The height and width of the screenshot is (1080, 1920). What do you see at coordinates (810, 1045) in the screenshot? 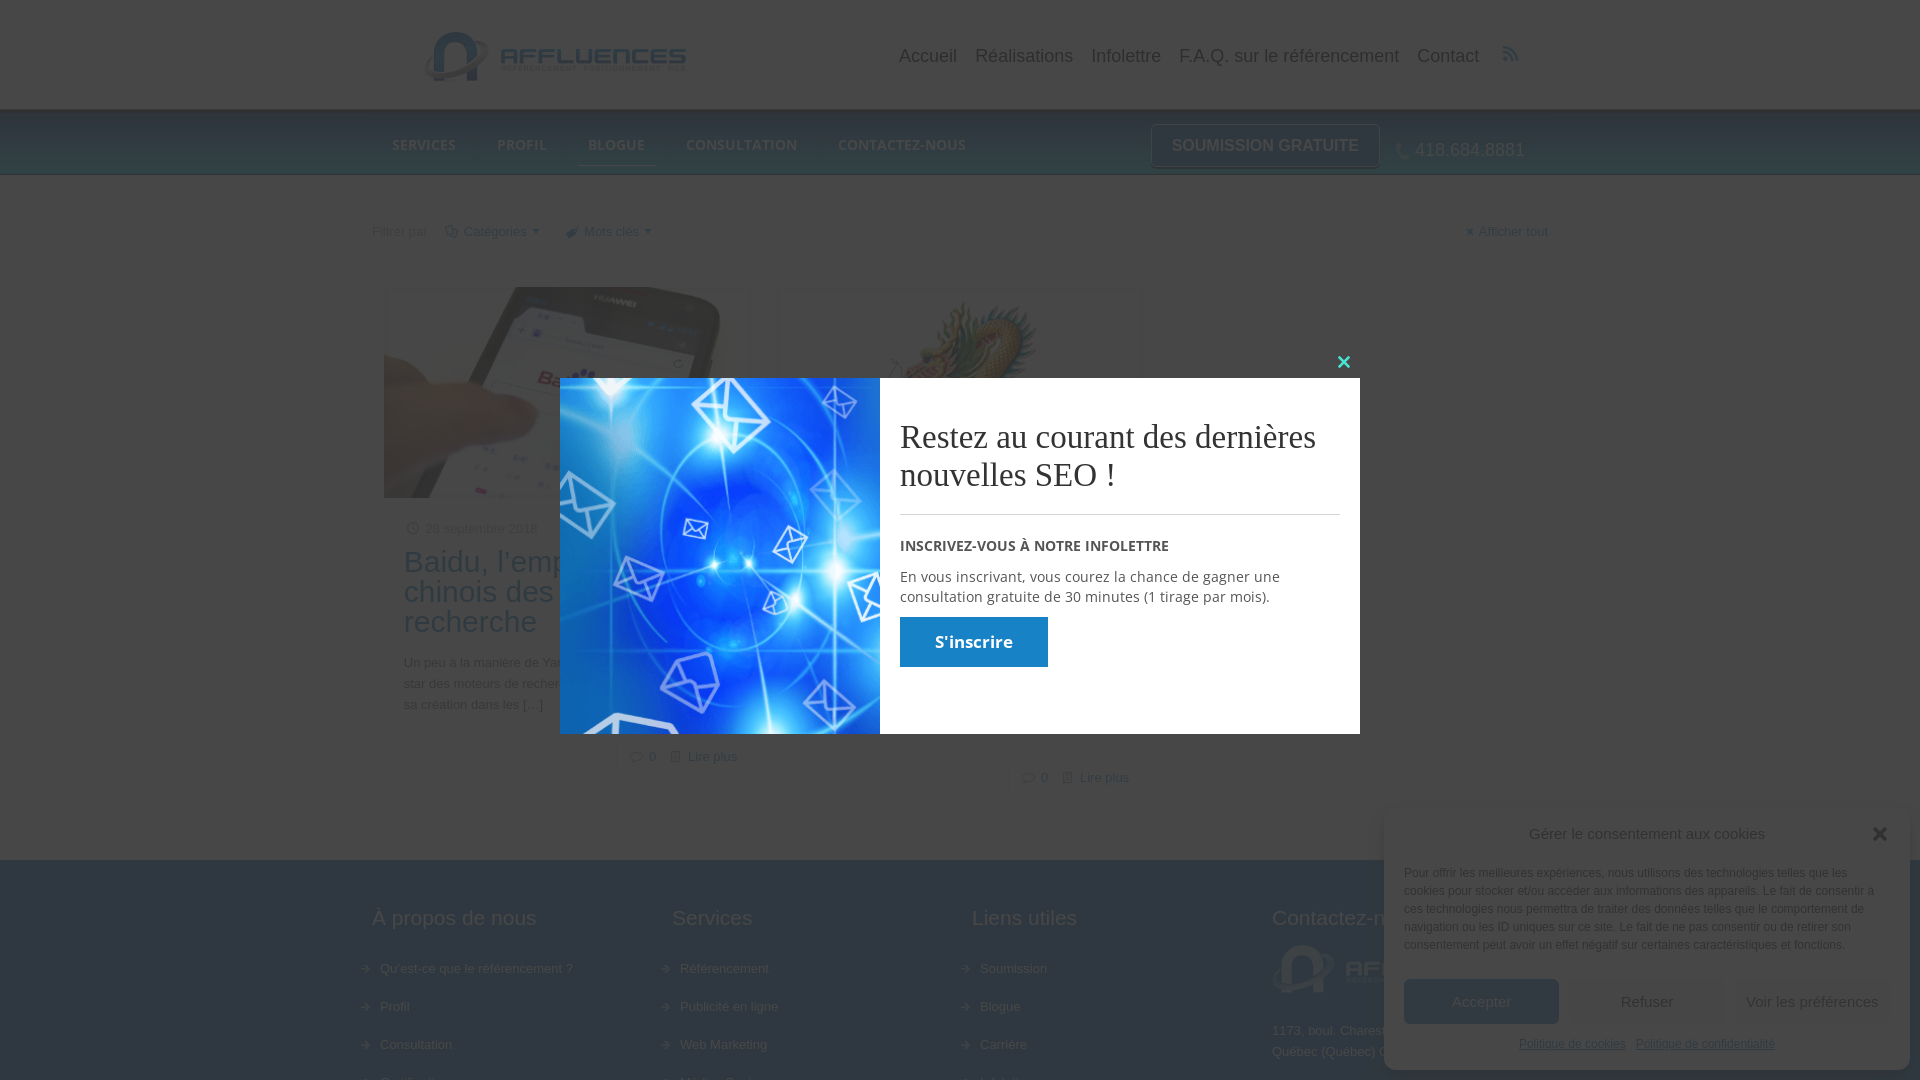
I see `Web Marketing` at bounding box center [810, 1045].